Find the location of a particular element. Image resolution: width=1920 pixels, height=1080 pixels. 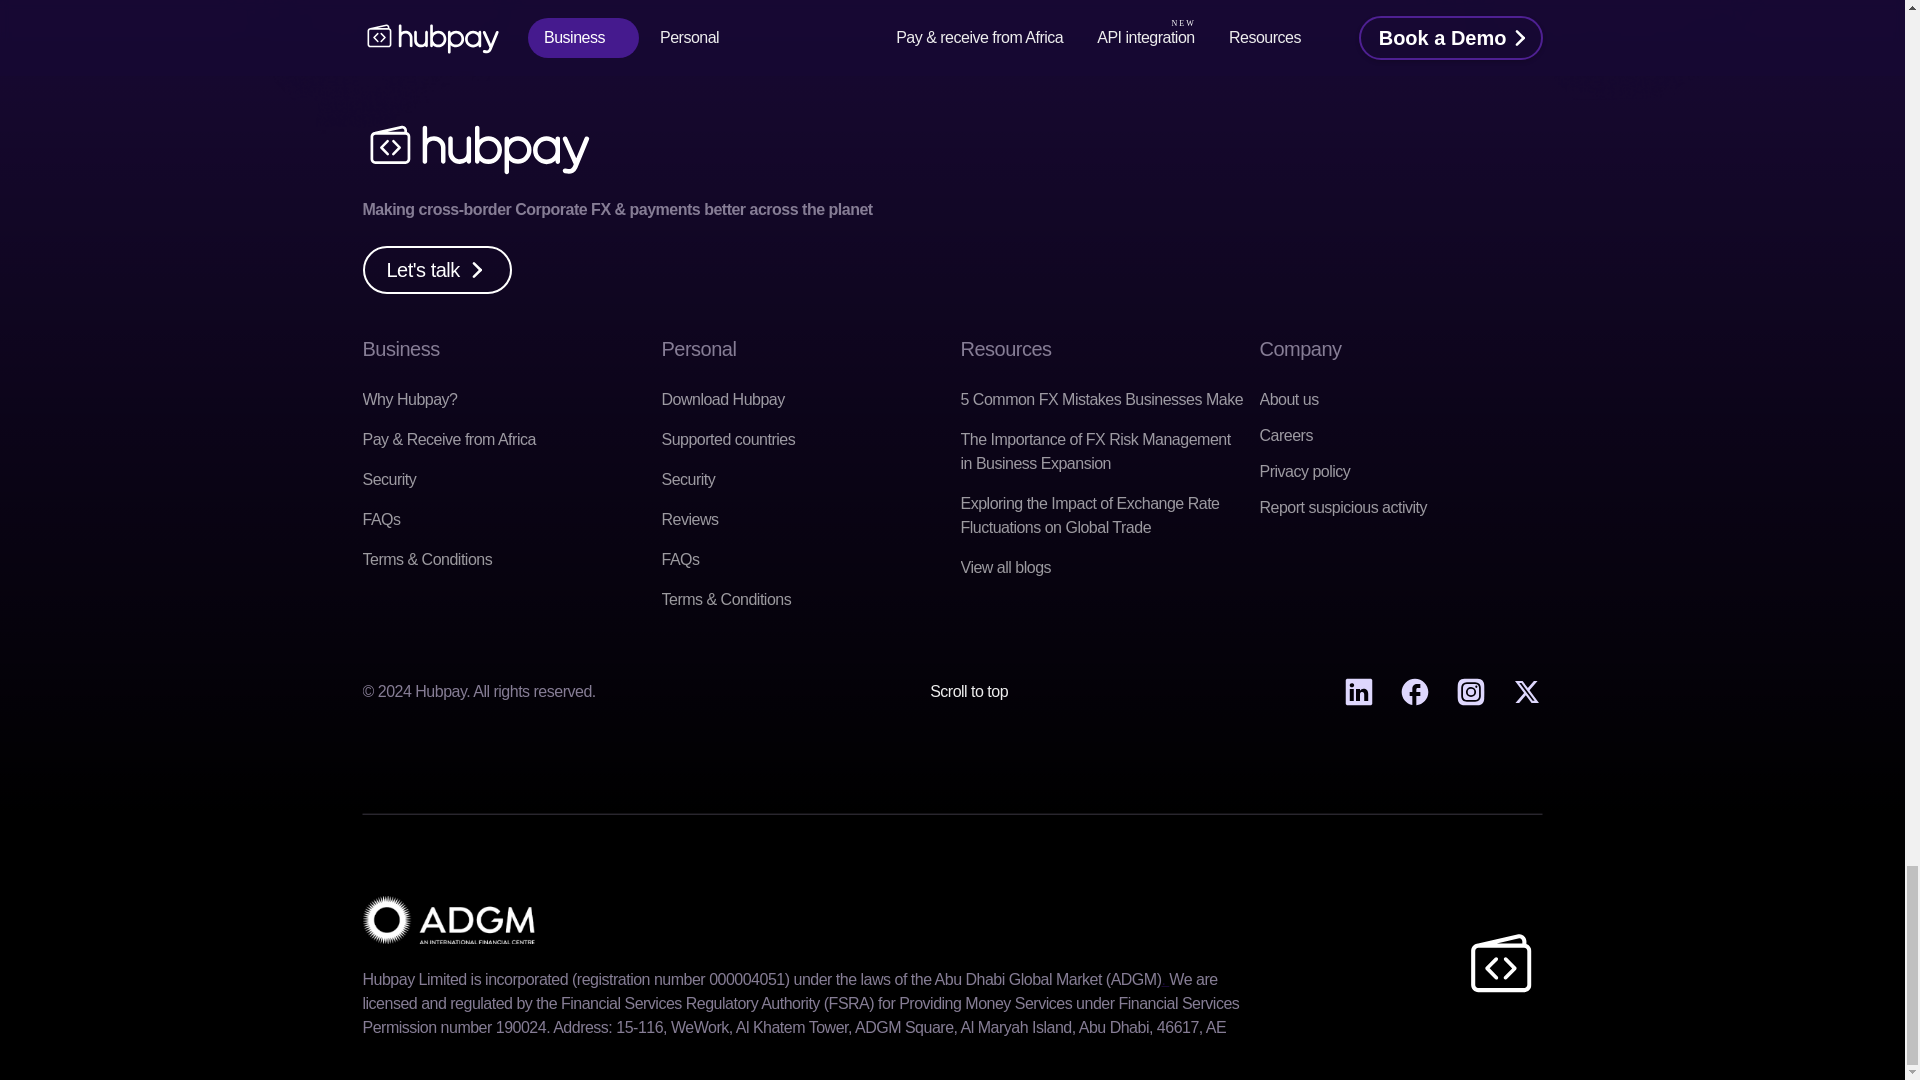

Security is located at coordinates (689, 479).